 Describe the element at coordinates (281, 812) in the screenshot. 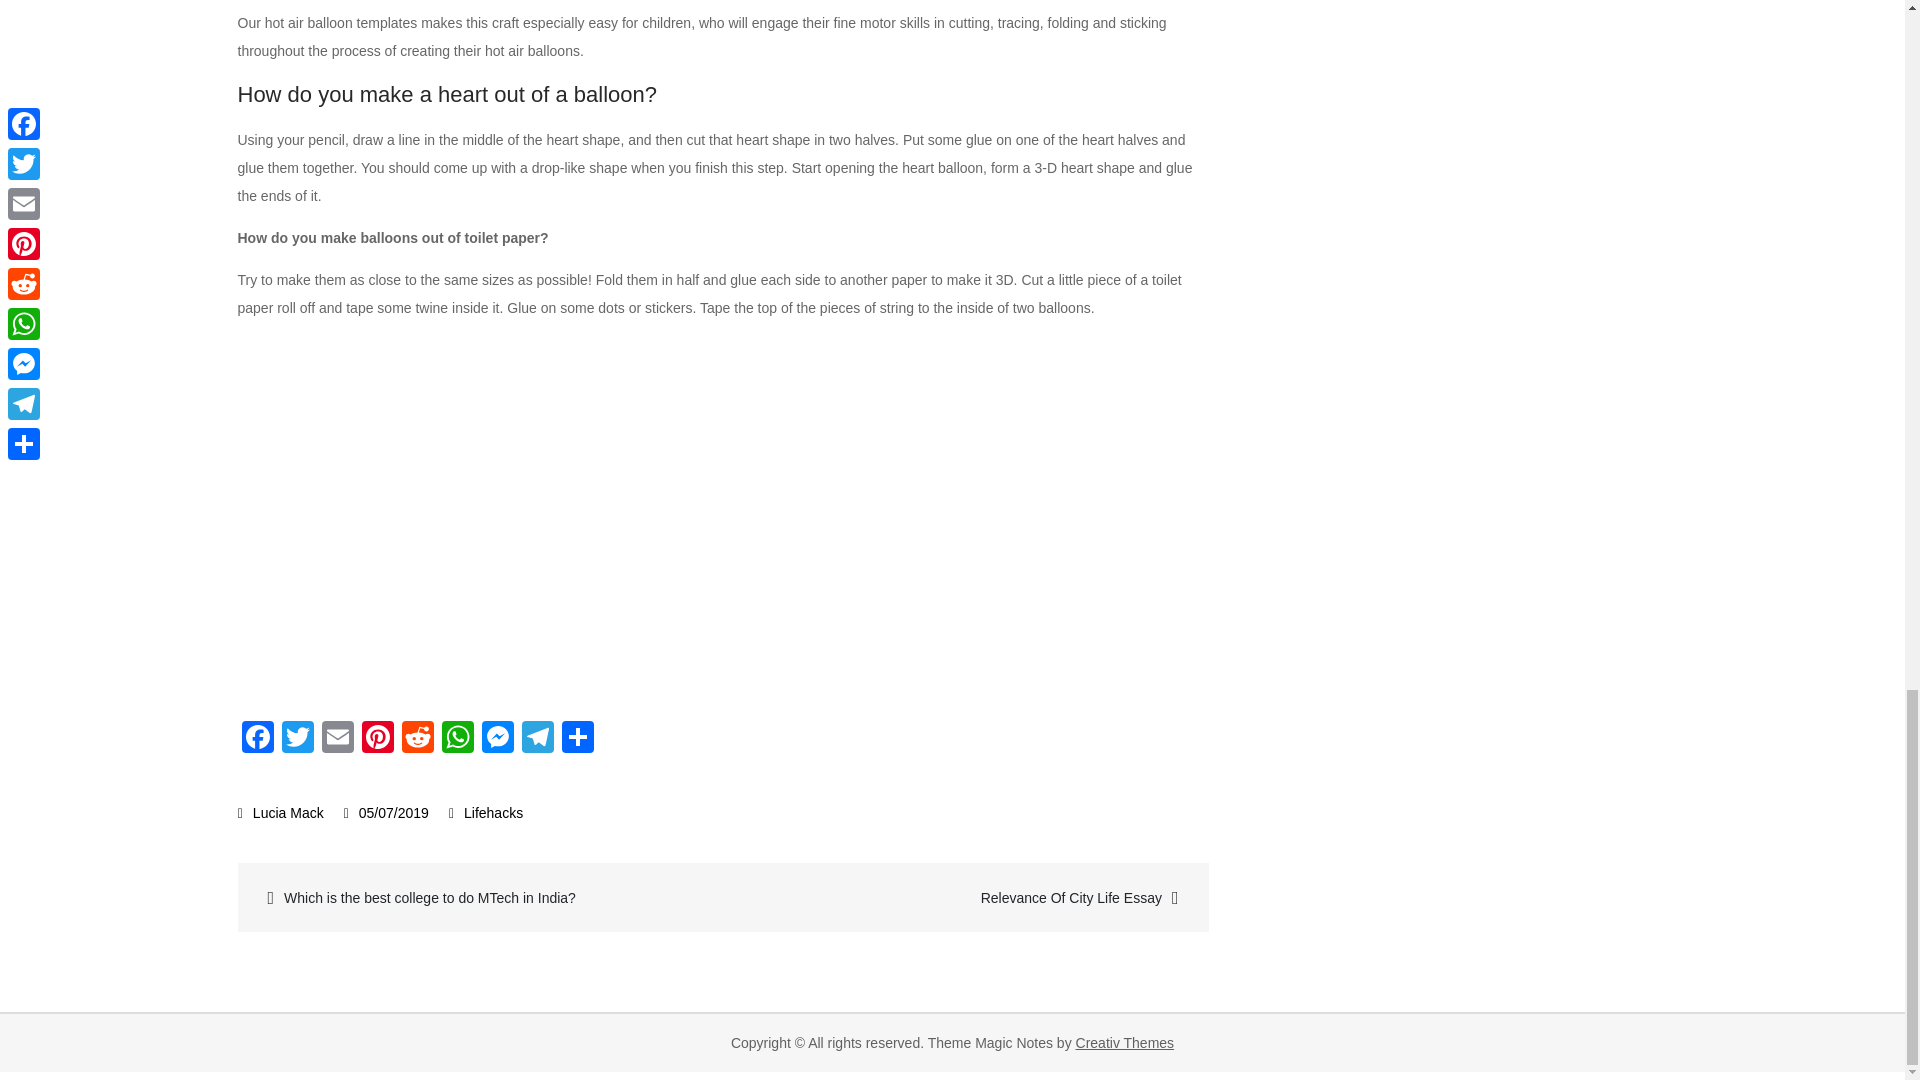

I see `Lucia Mack` at that location.